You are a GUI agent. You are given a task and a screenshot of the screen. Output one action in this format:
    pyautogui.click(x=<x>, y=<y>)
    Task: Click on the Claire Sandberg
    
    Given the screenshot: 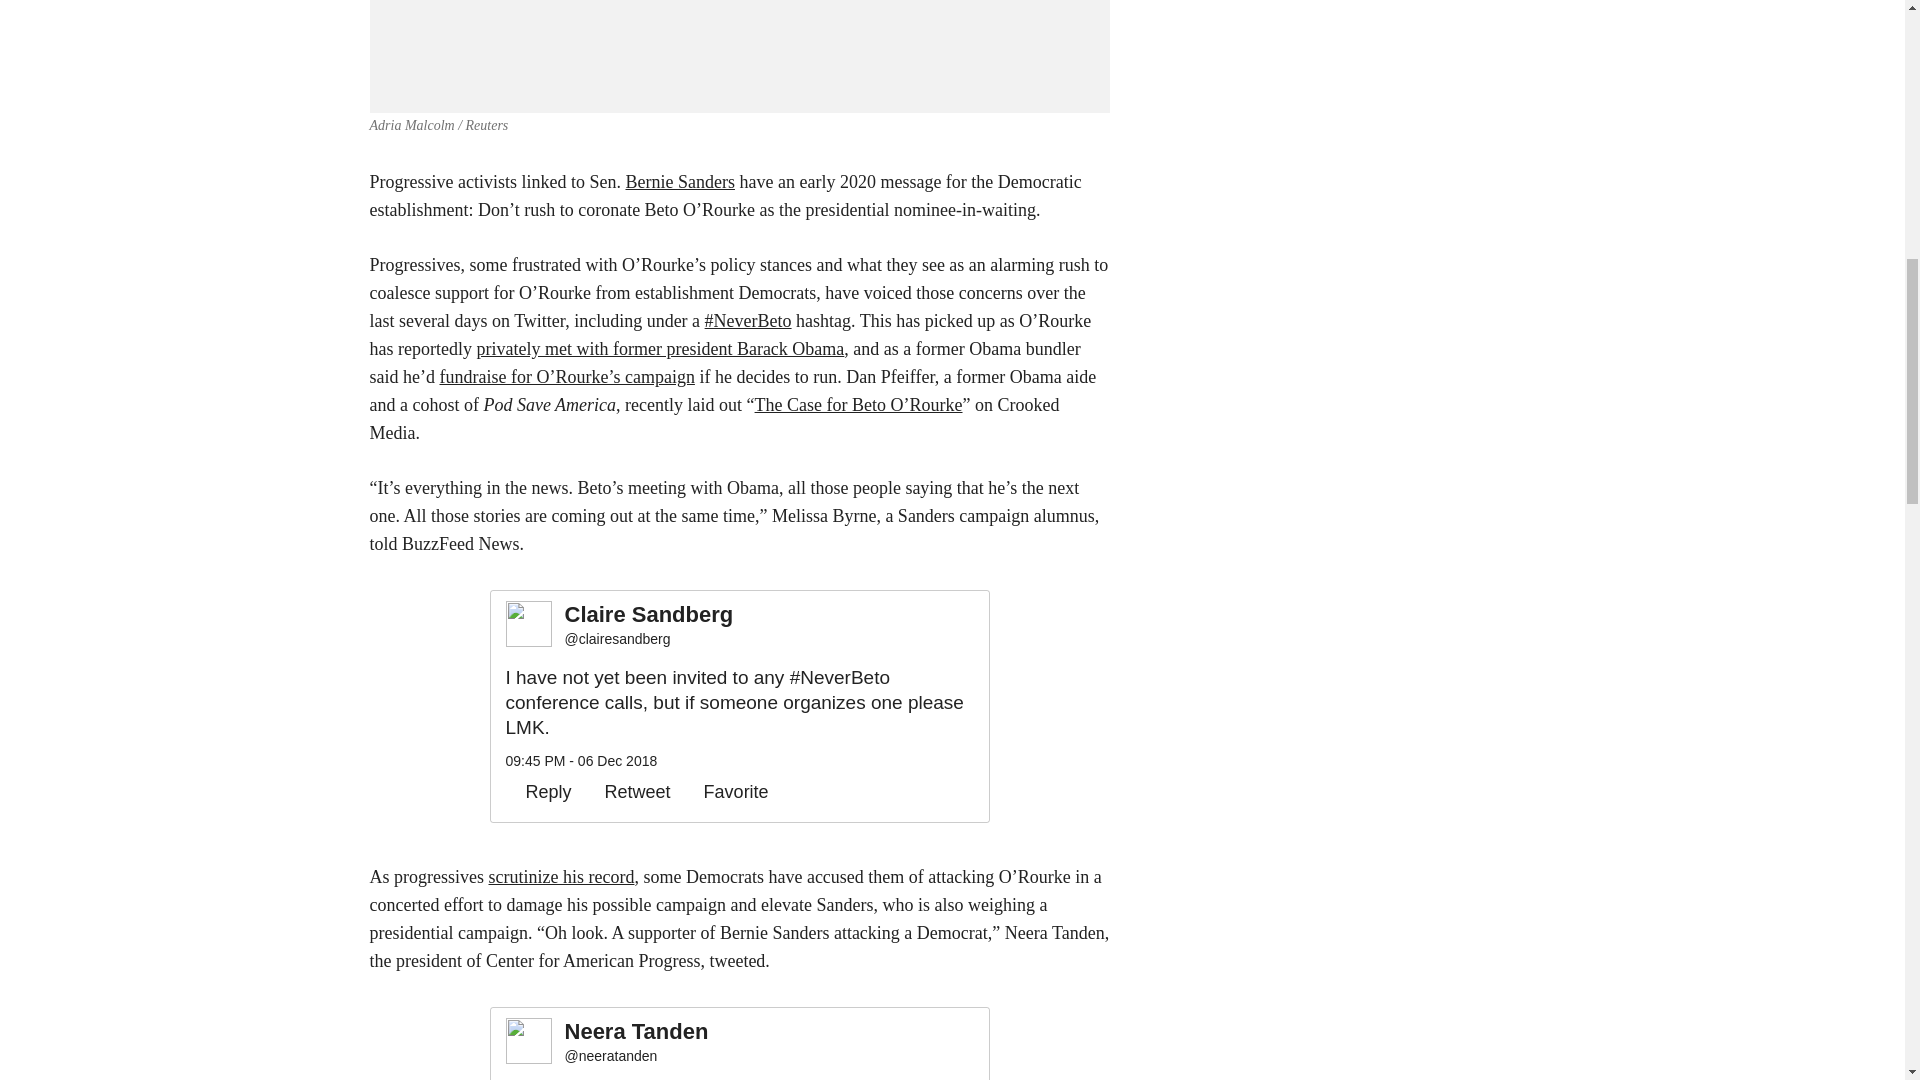 What is the action you would take?
    pyautogui.click(x=648, y=614)
    